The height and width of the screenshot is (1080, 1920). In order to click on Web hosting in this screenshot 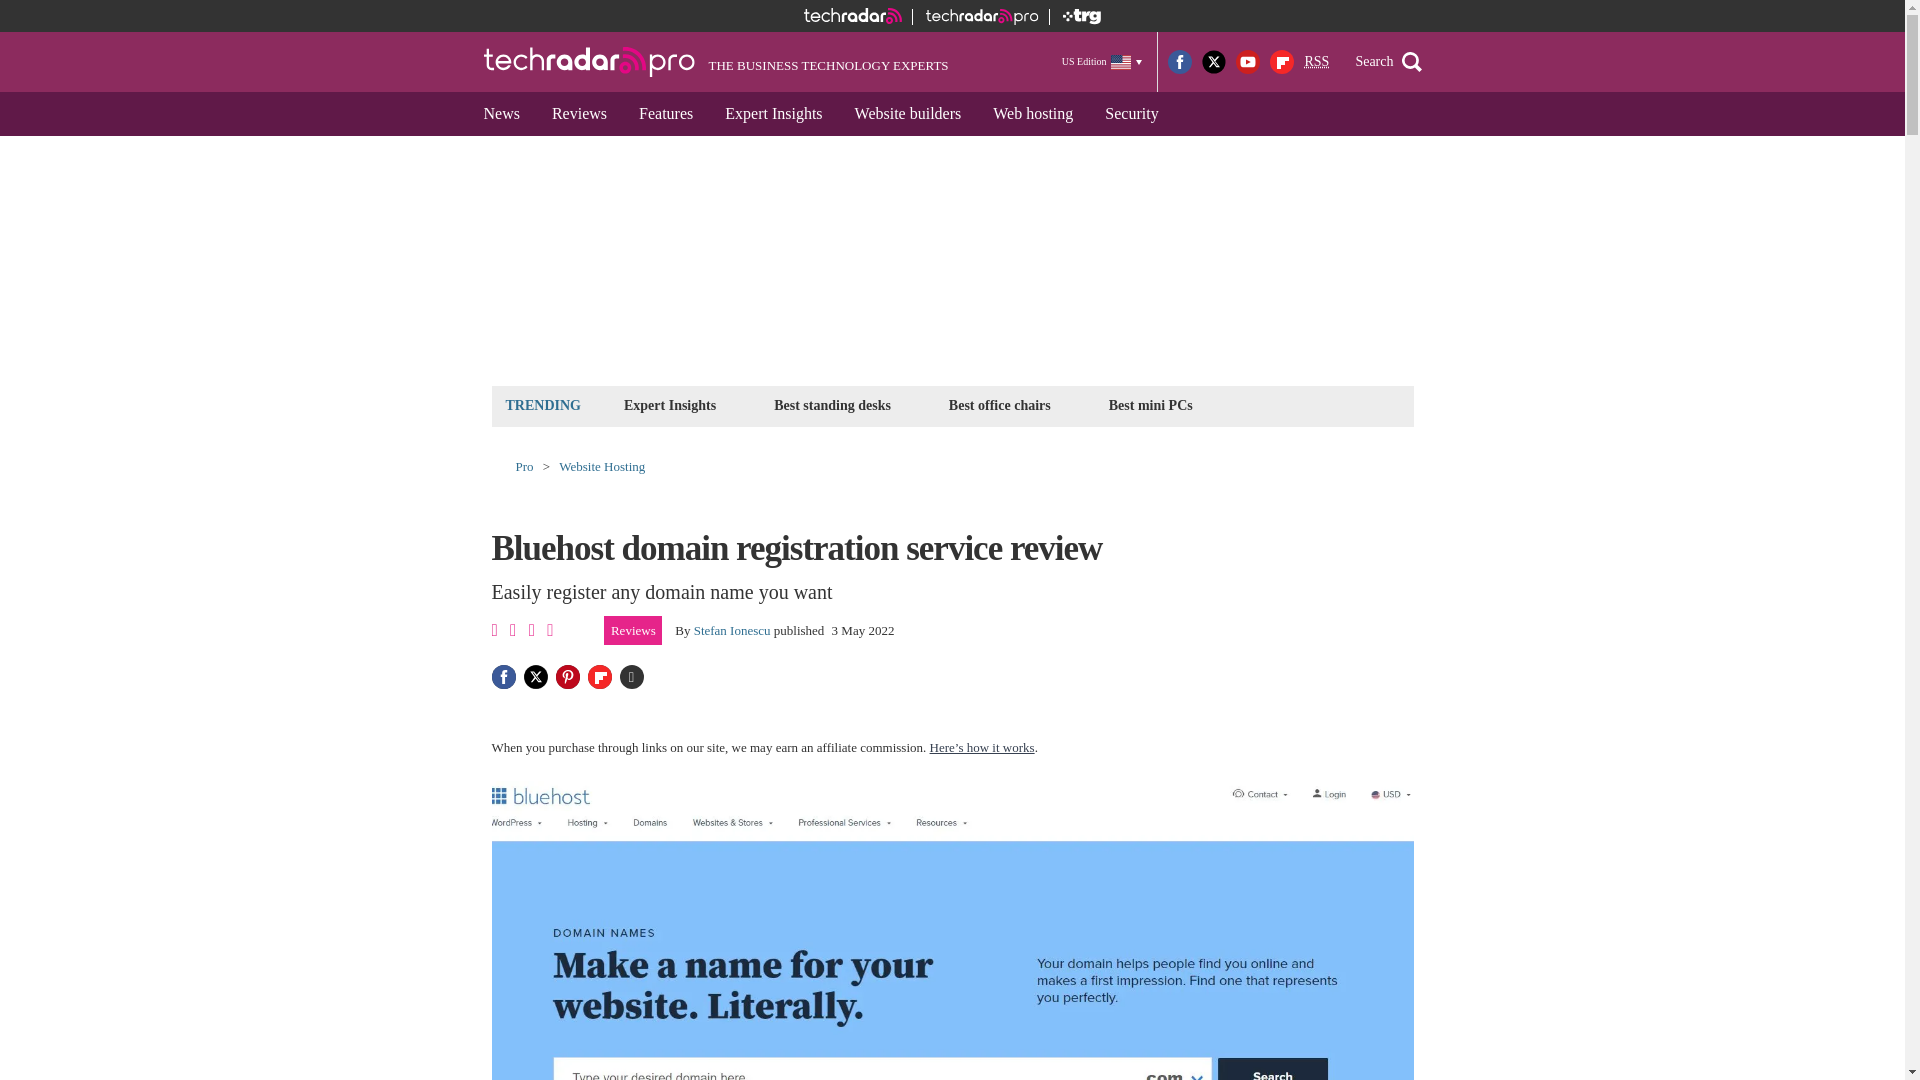, I will do `click(1032, 114)`.